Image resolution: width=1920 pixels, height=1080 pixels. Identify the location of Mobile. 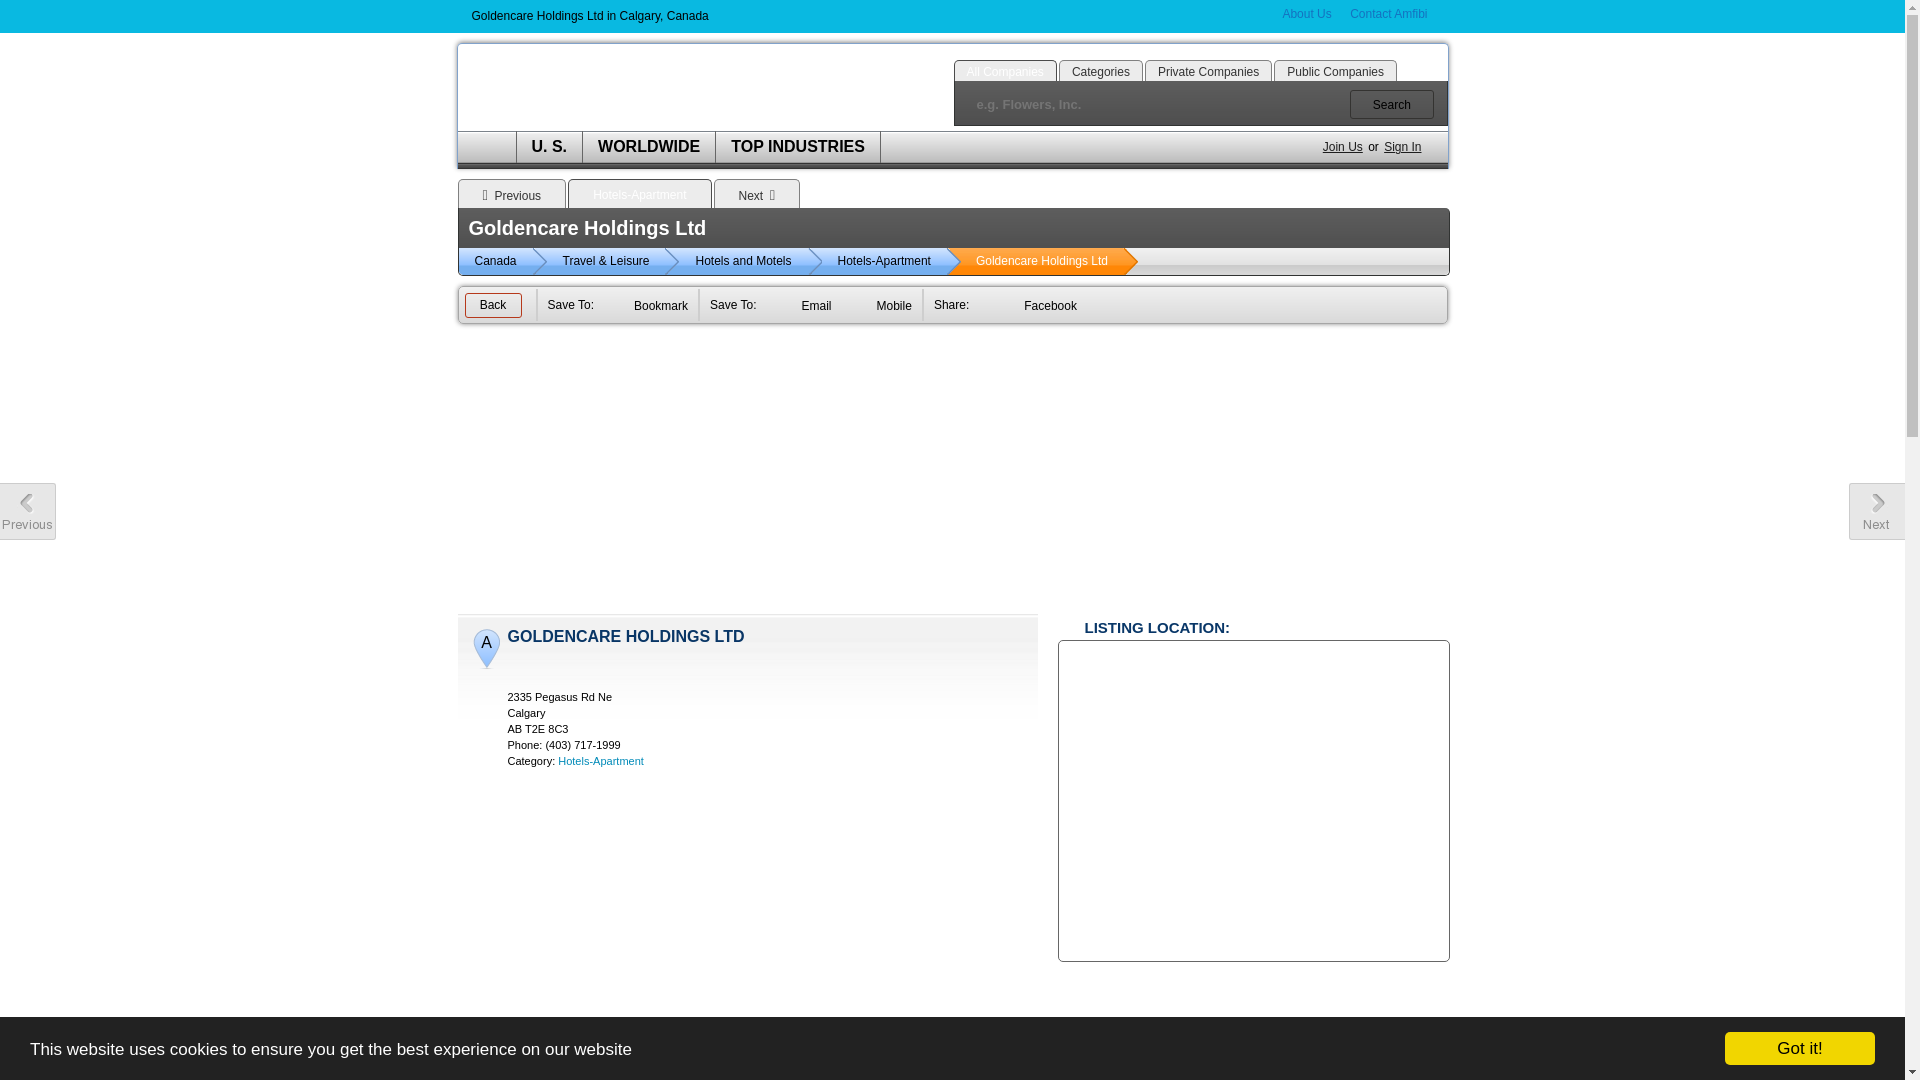
(880, 306).